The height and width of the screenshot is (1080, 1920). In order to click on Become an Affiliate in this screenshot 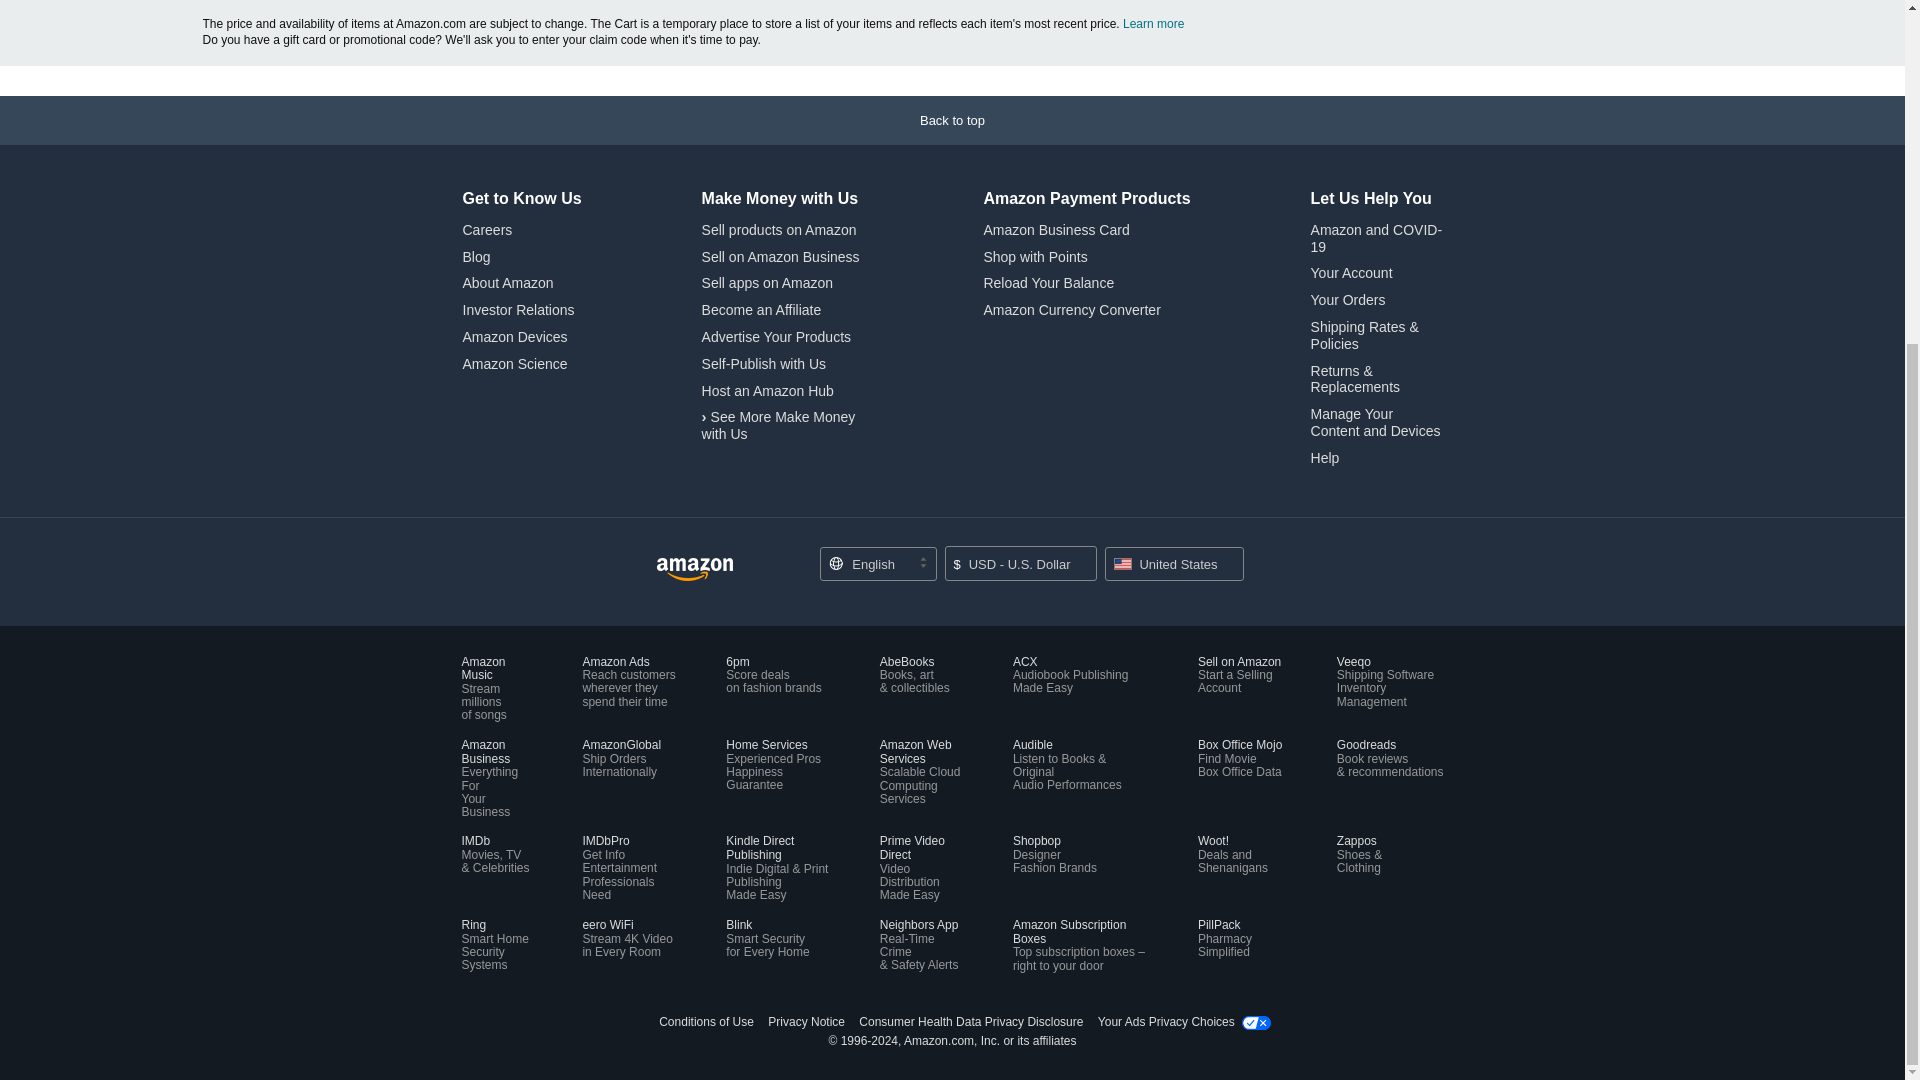, I will do `click(762, 310)`.